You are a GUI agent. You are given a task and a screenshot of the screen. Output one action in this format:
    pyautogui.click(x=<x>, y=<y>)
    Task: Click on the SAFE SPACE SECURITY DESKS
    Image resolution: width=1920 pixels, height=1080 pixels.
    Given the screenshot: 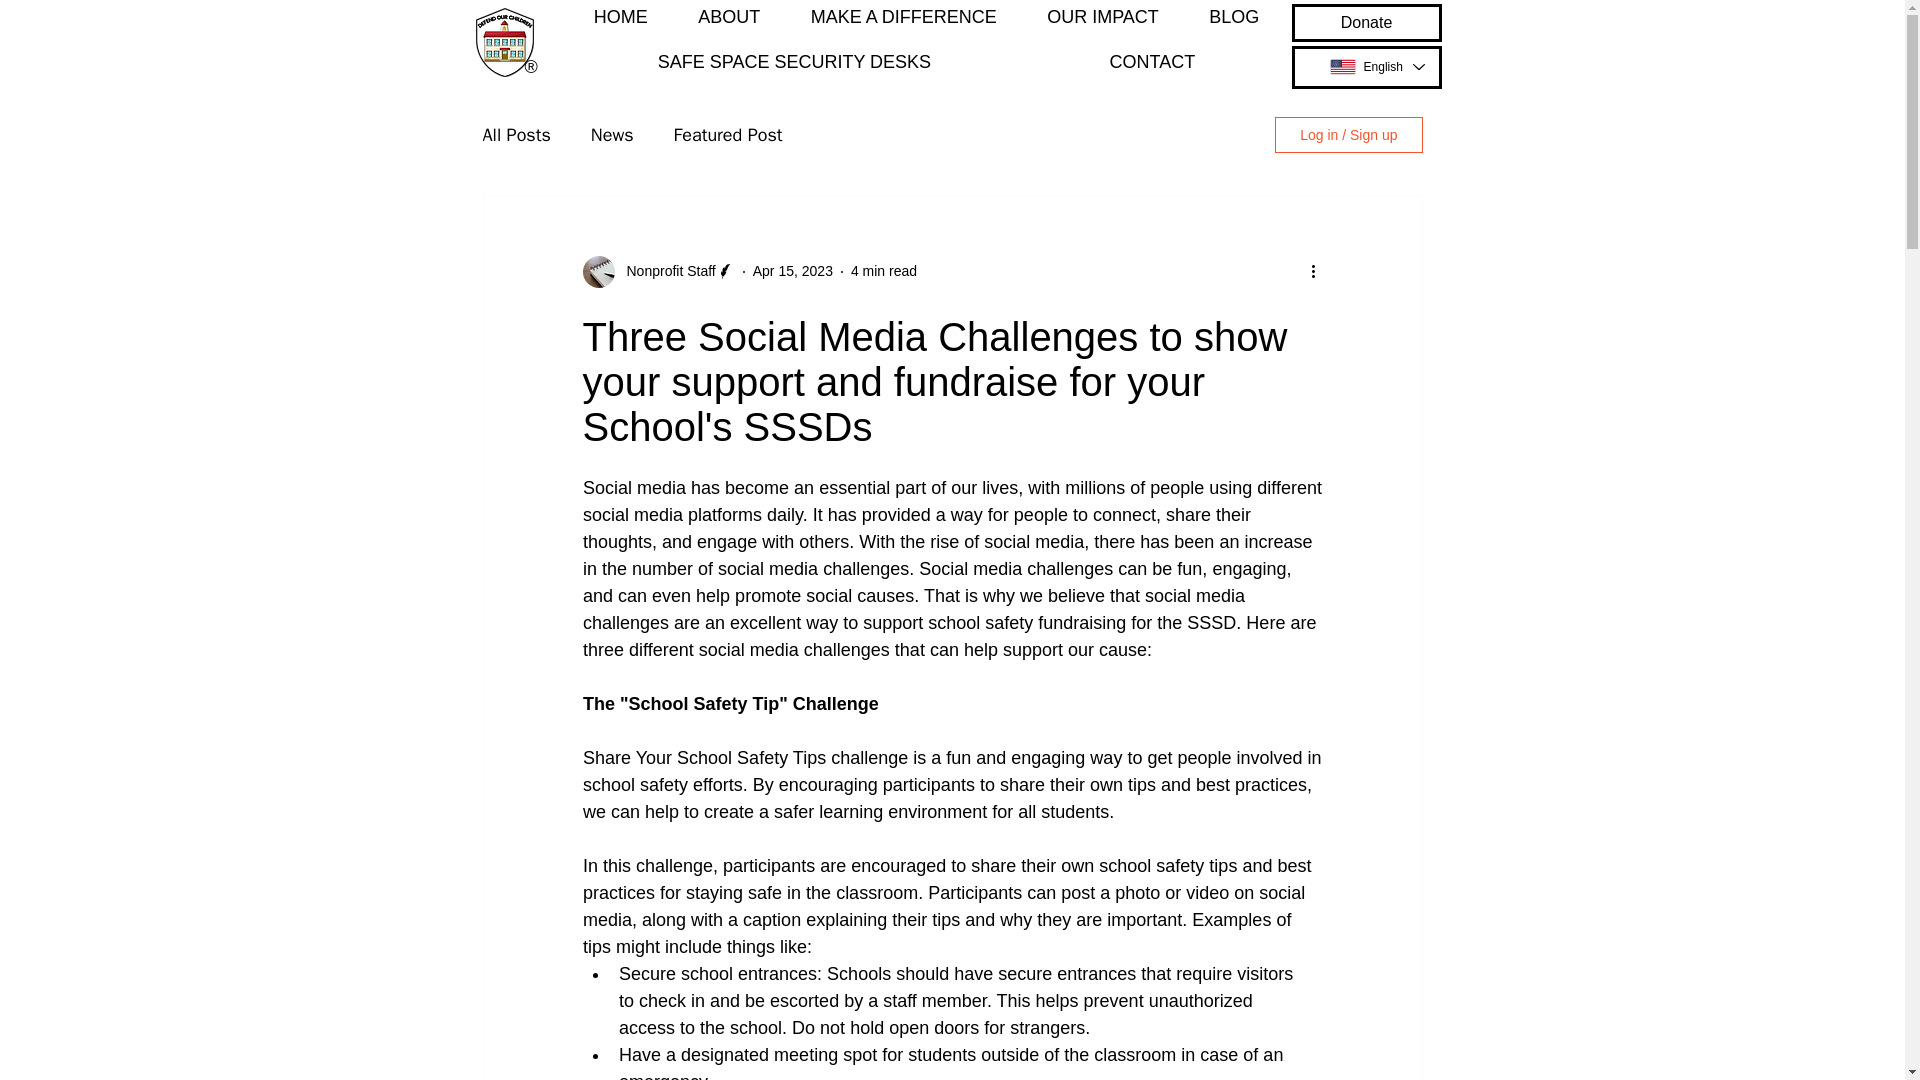 What is the action you would take?
    pyautogui.click(x=794, y=64)
    